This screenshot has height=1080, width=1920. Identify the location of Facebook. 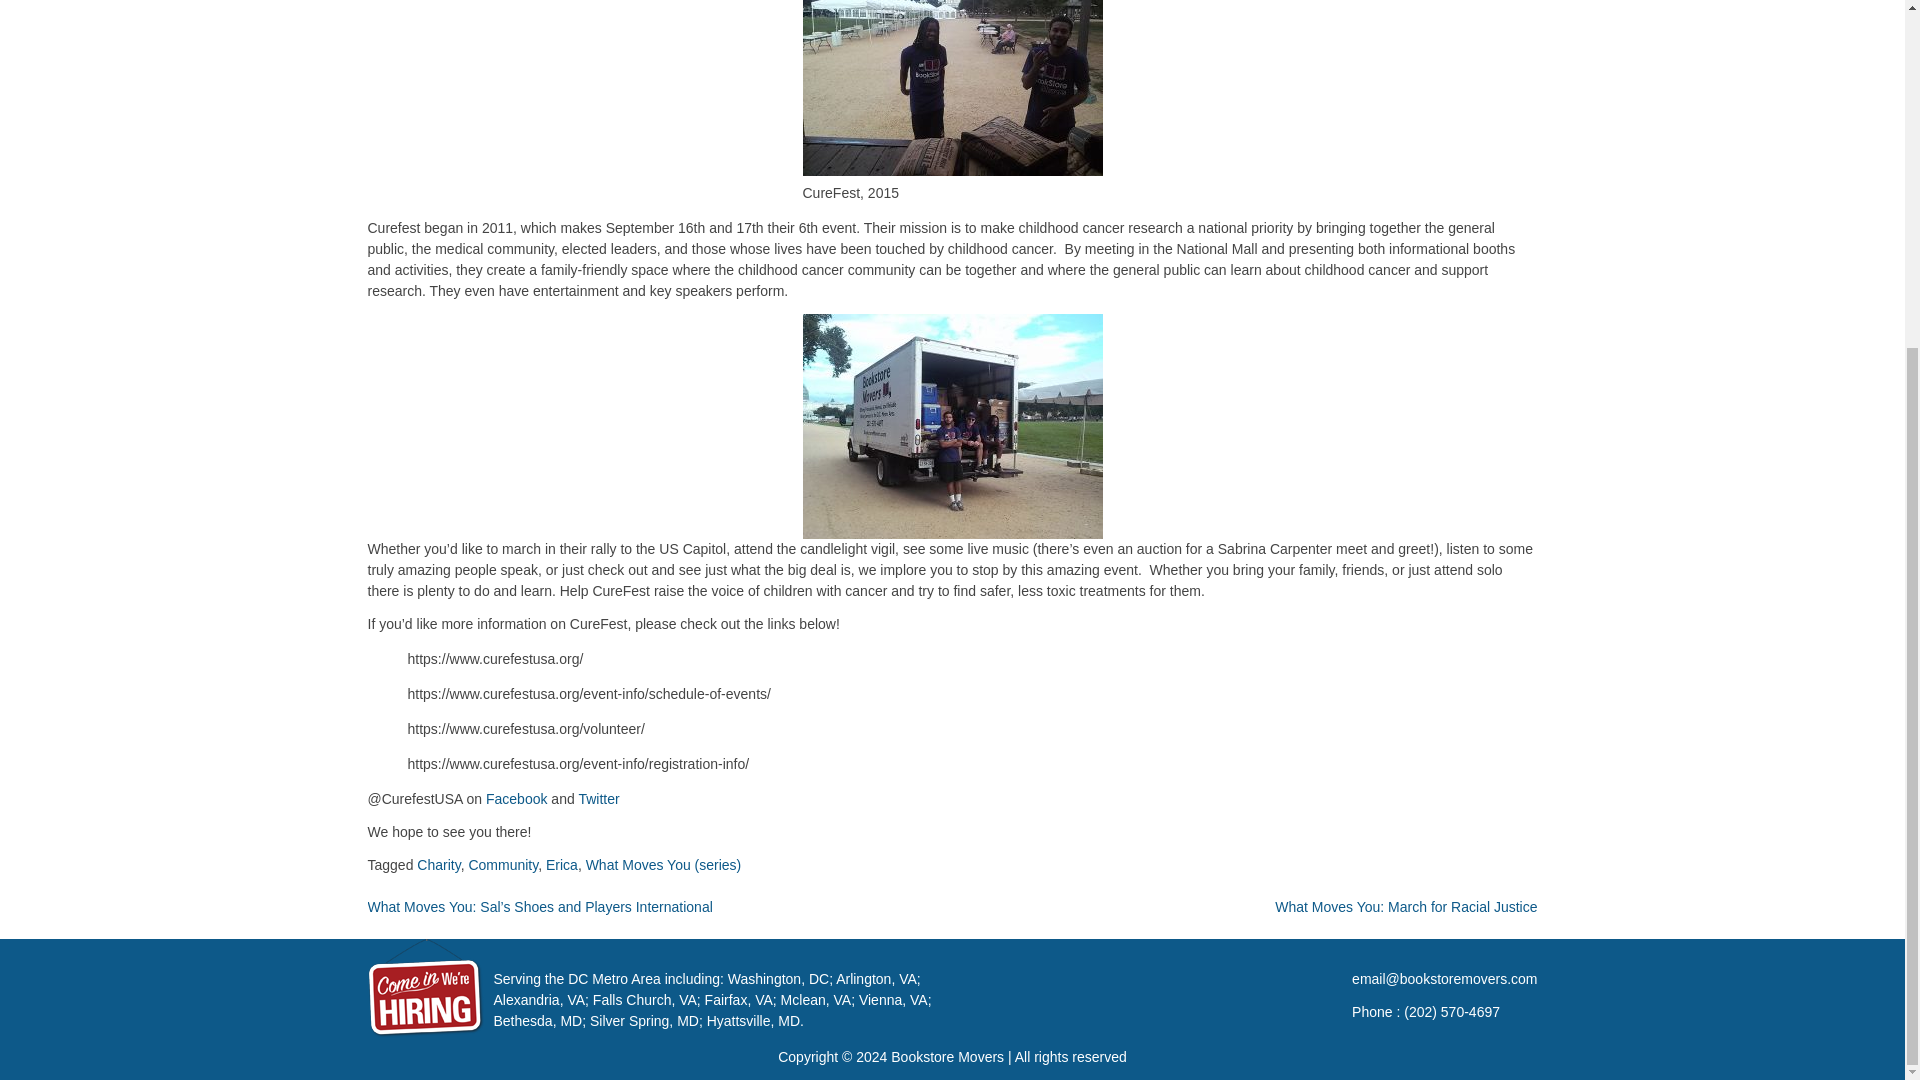
(516, 798).